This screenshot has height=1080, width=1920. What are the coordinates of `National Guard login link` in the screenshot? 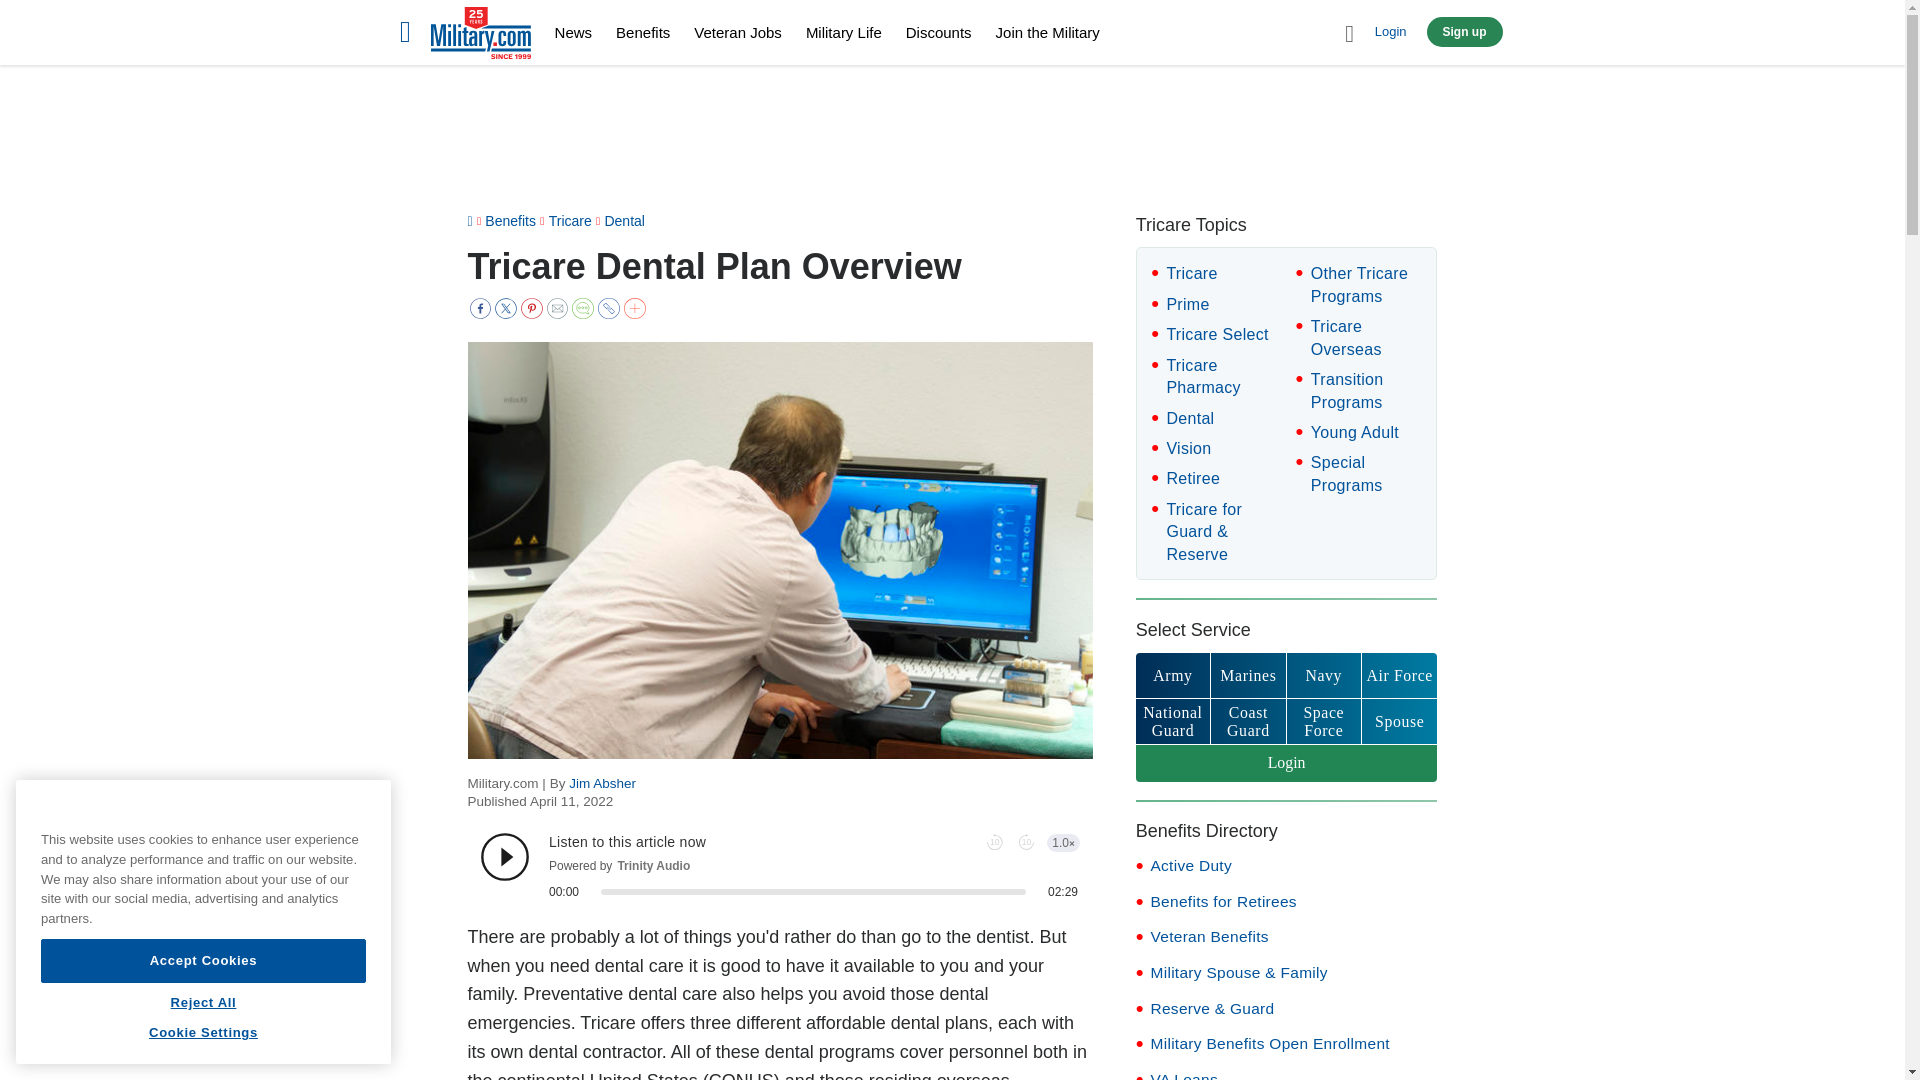 It's located at (1172, 721).